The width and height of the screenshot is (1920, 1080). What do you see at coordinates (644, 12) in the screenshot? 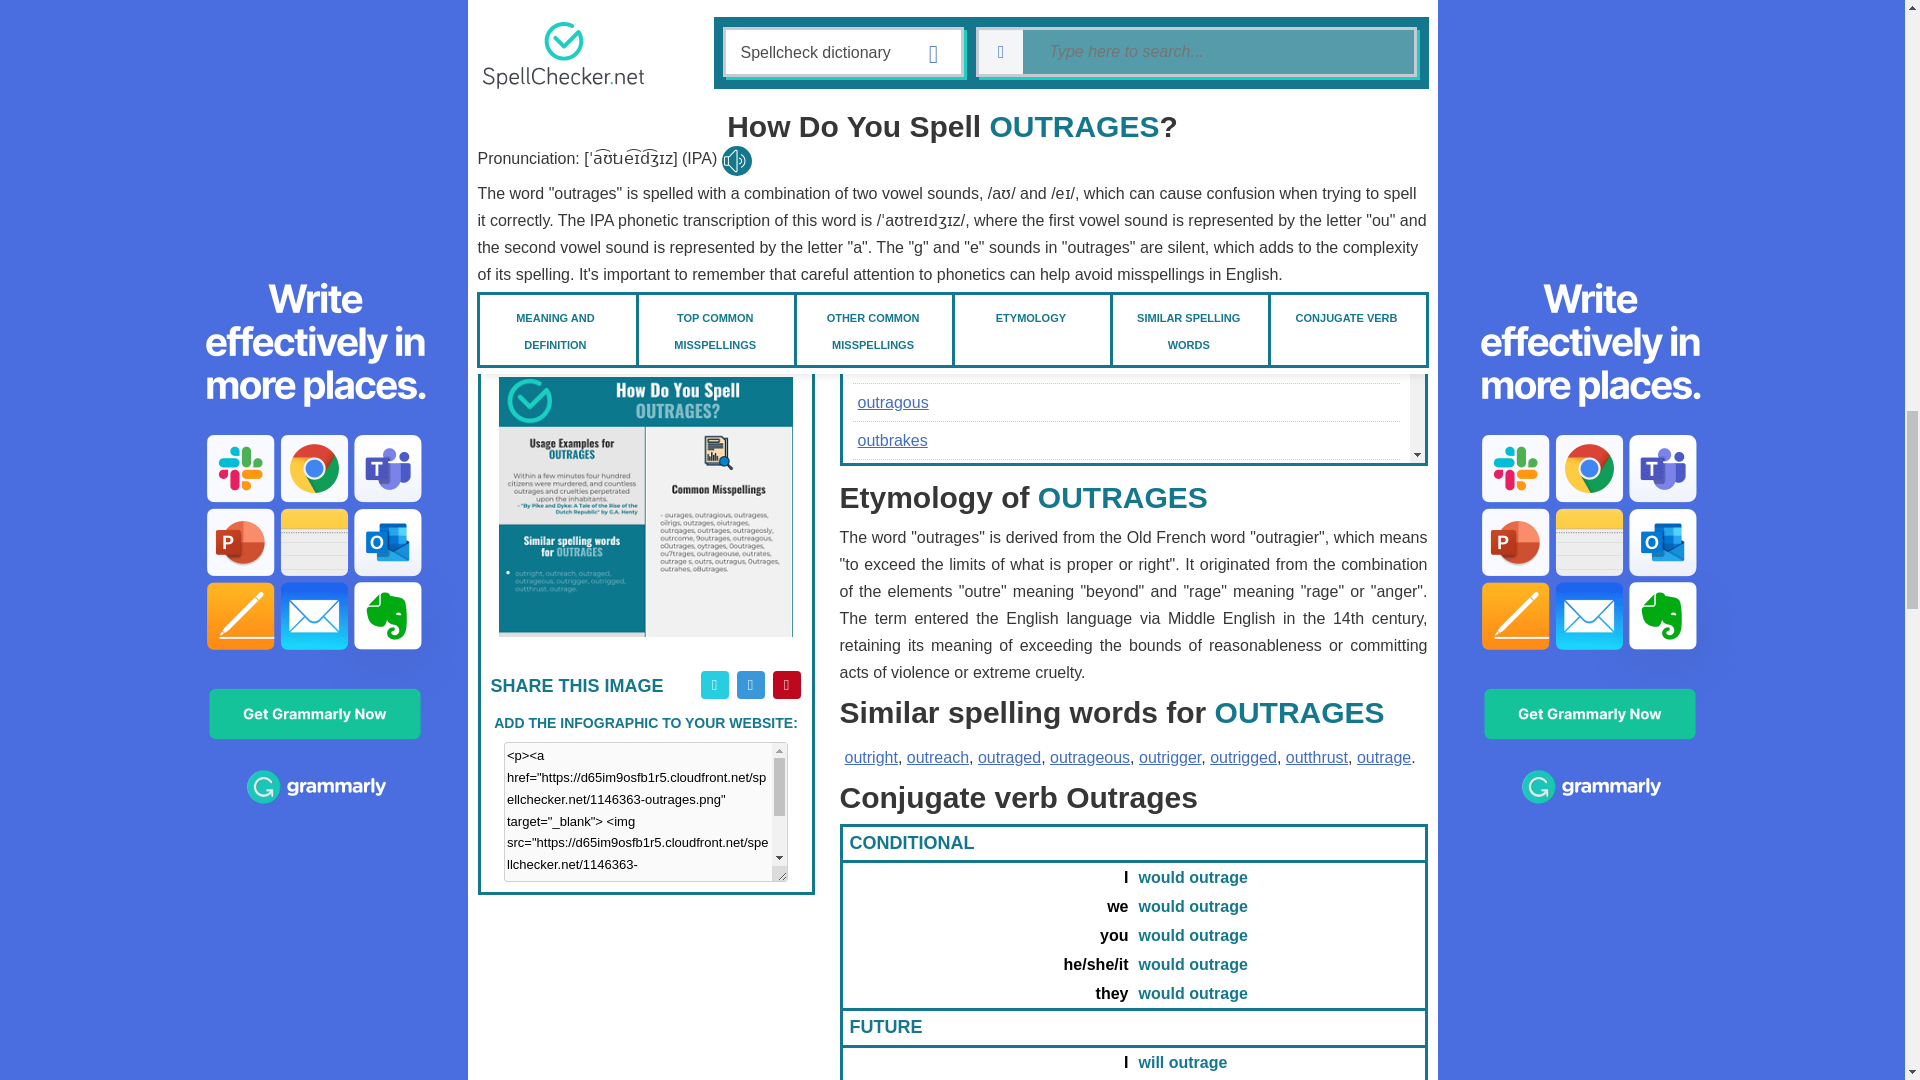
I see `outrageously` at bounding box center [644, 12].